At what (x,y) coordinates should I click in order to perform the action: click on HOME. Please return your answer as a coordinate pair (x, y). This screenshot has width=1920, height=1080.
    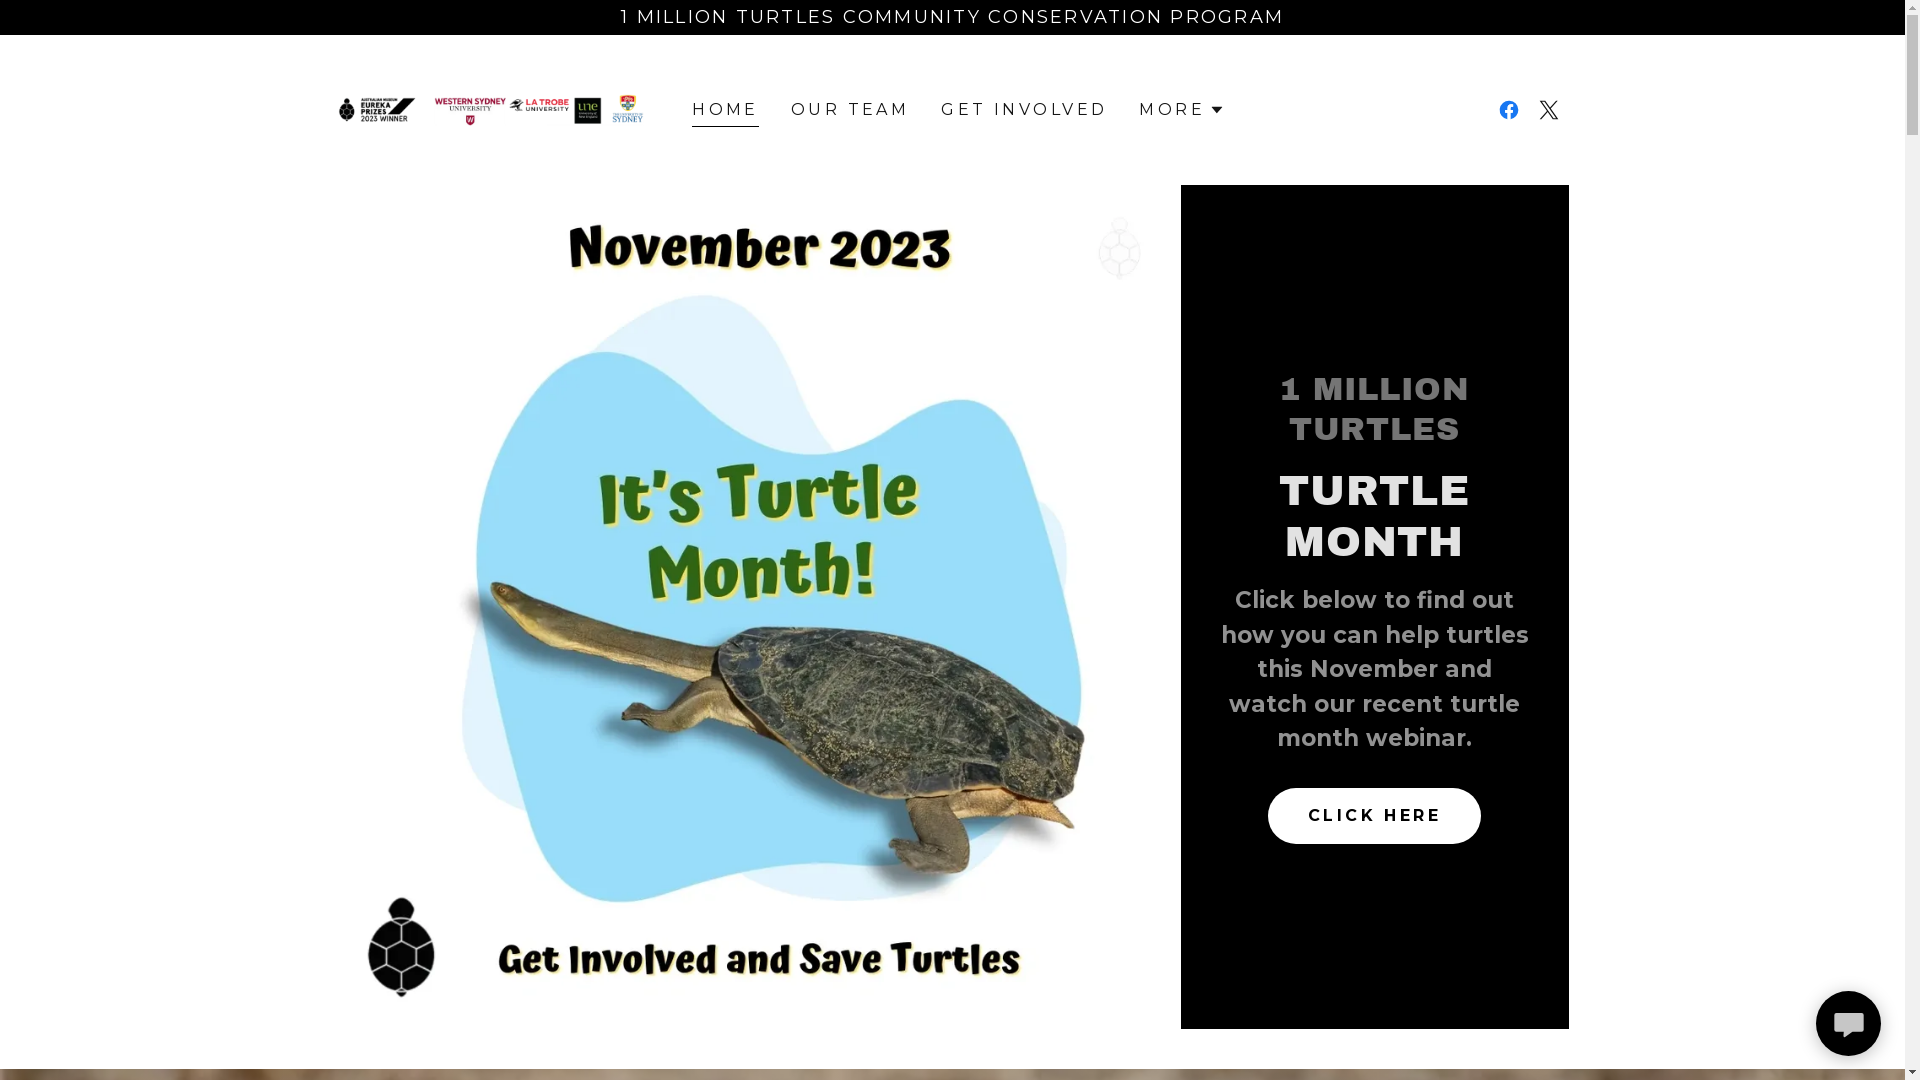
    Looking at the image, I should click on (726, 112).